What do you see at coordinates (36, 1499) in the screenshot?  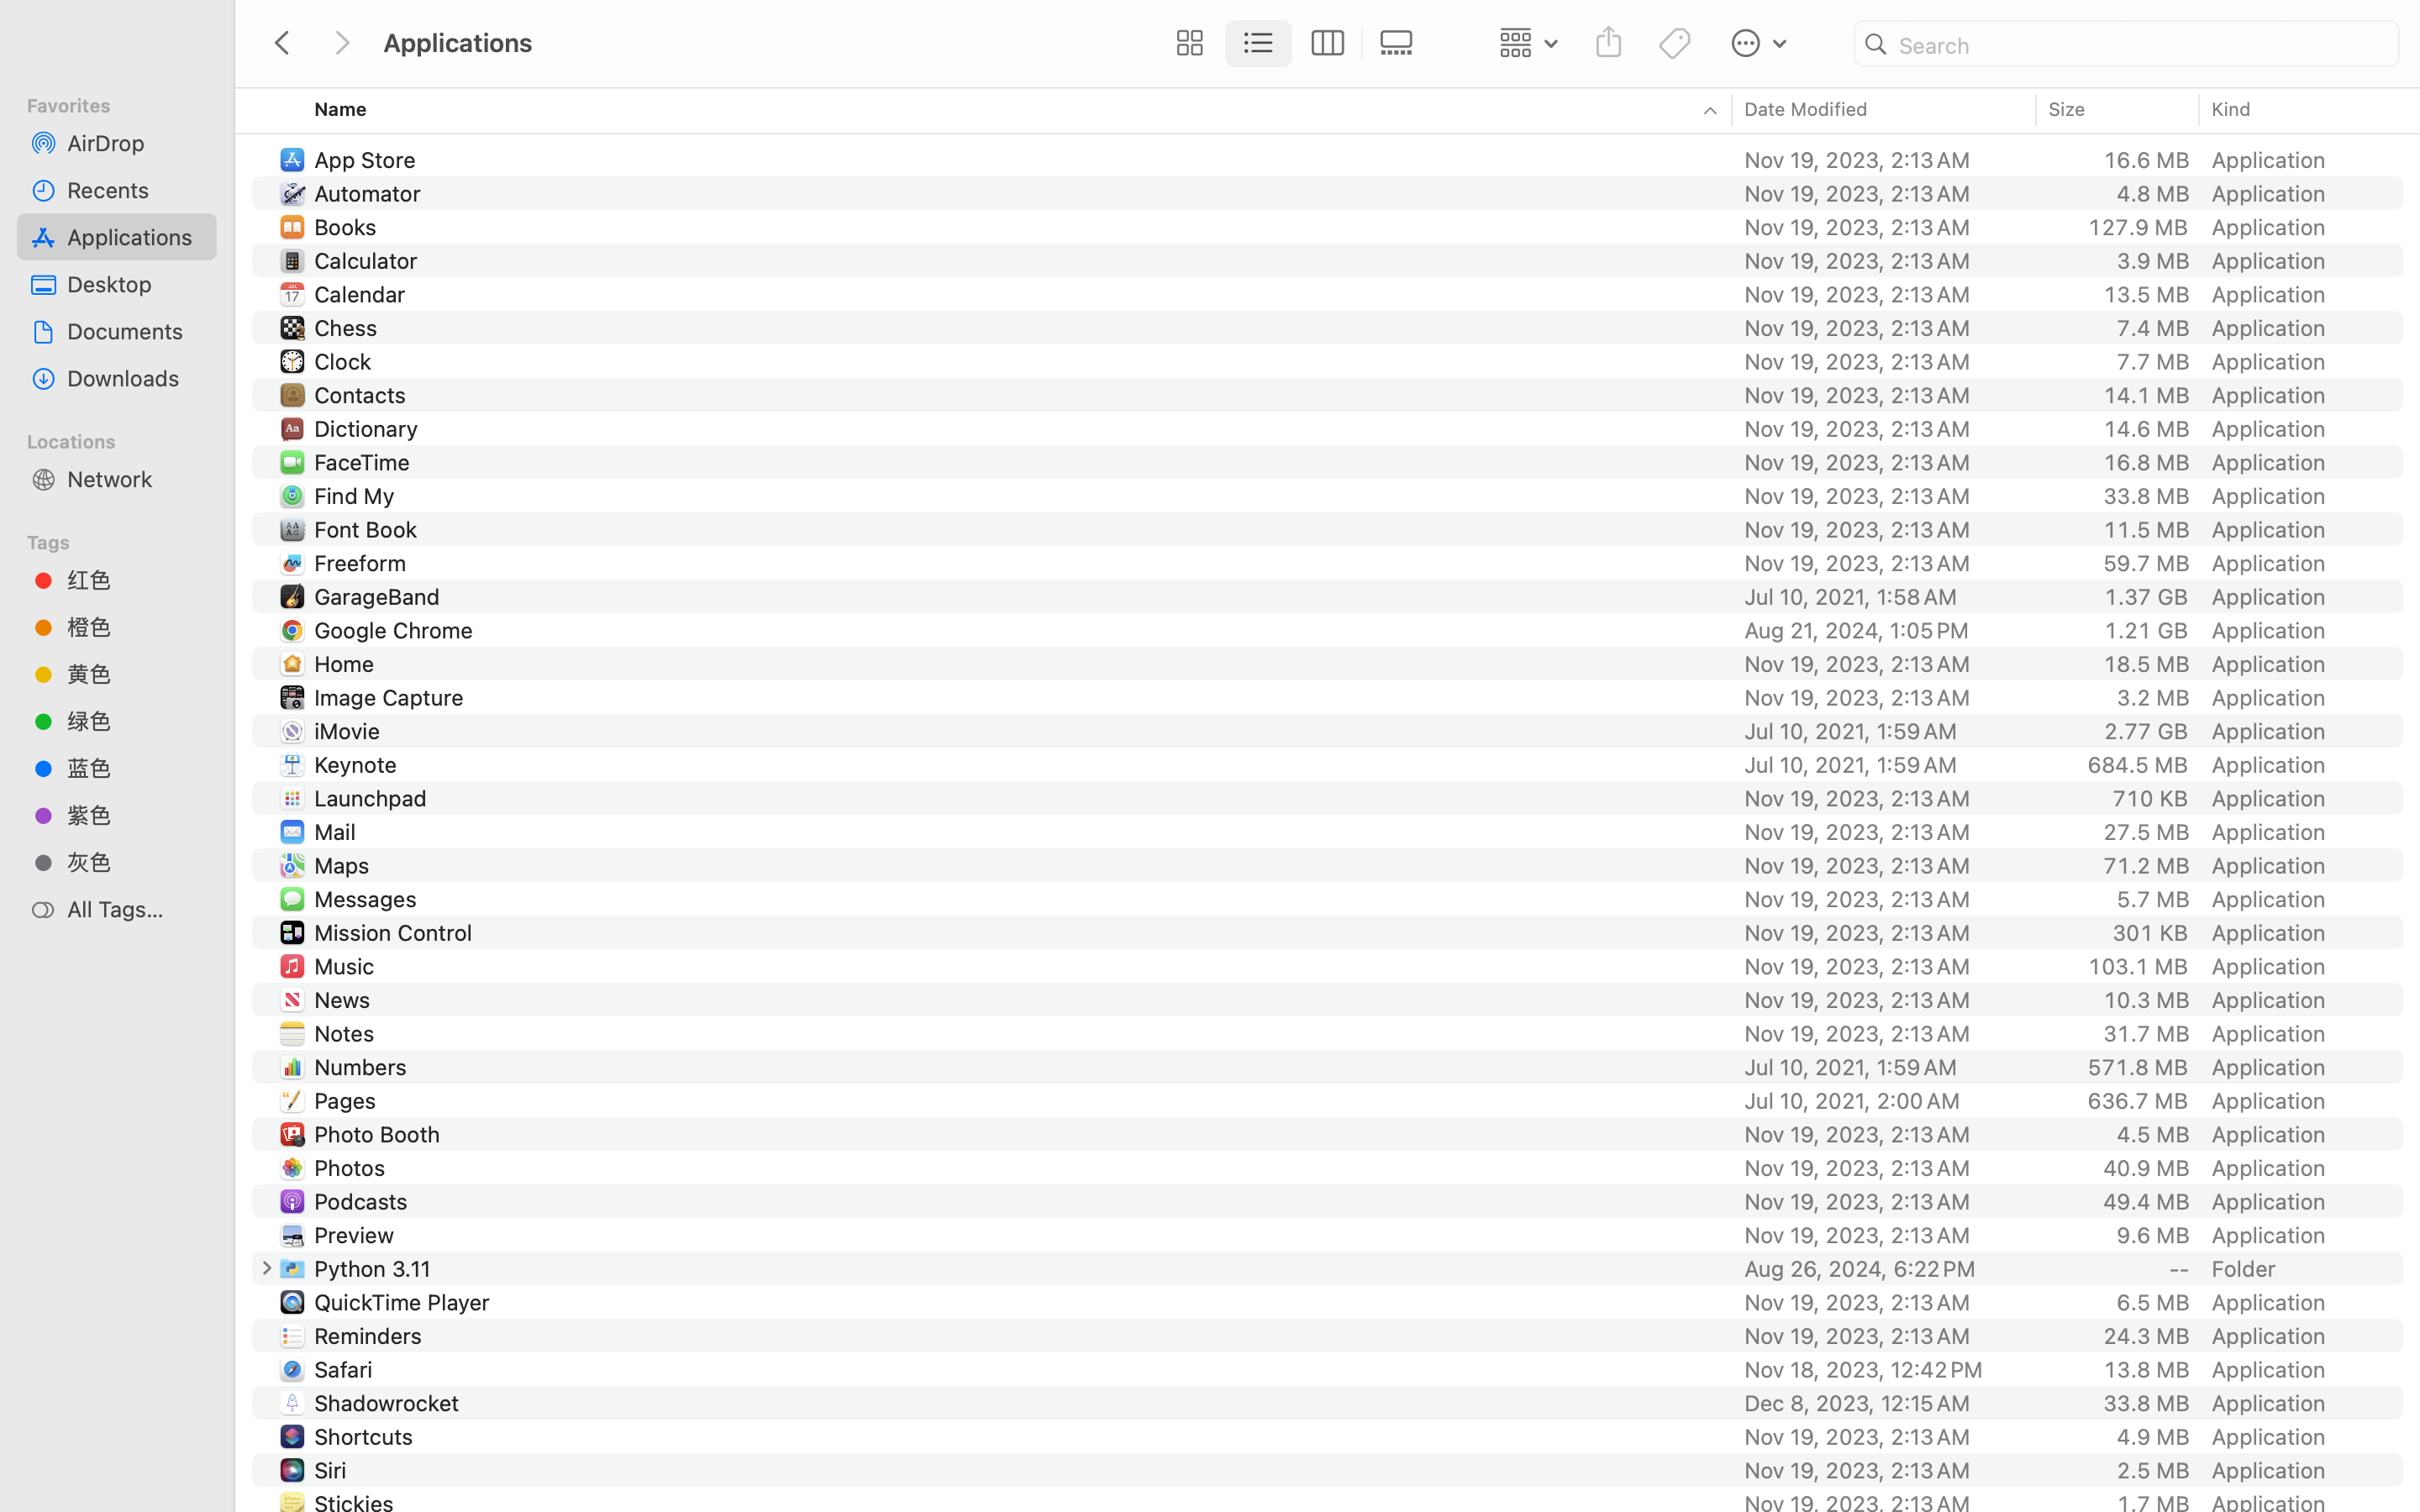 I see `Tags…` at bounding box center [36, 1499].